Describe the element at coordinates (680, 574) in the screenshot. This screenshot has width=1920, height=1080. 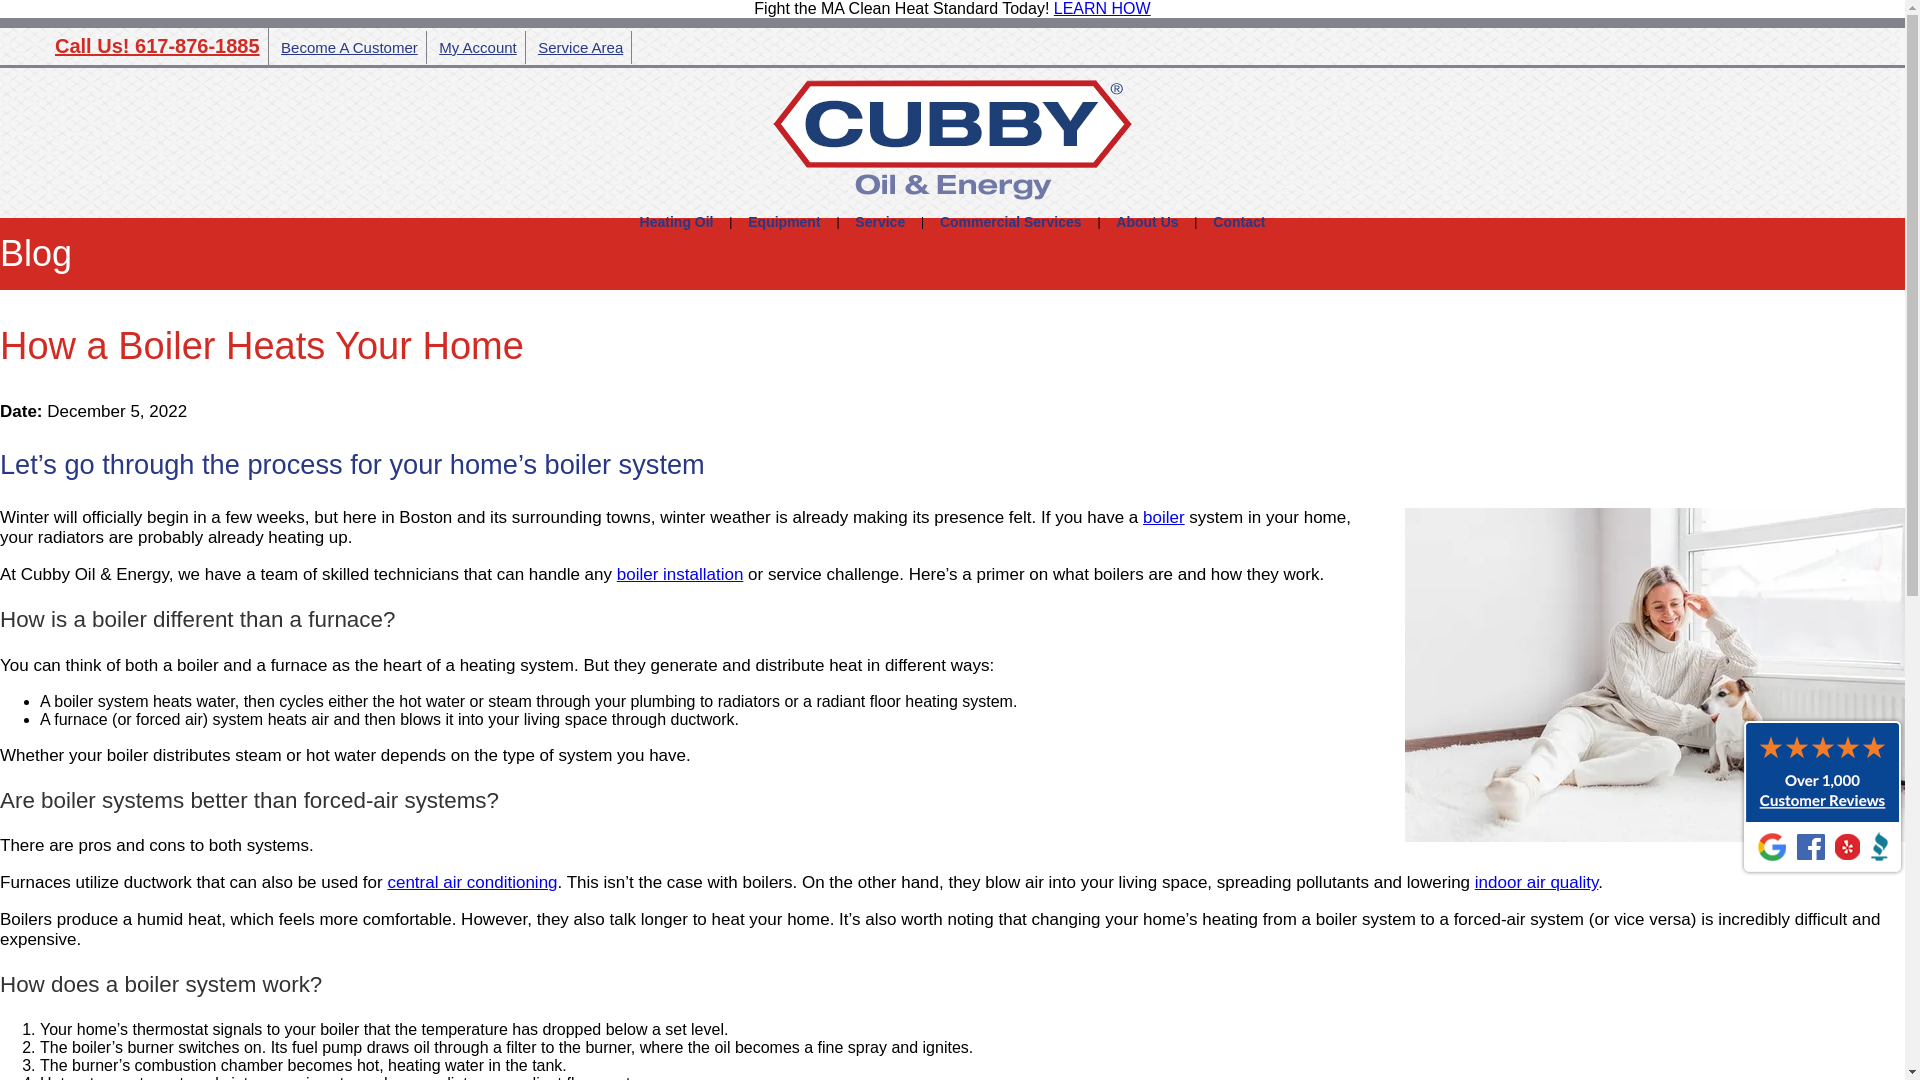
I see `boilers` at that location.